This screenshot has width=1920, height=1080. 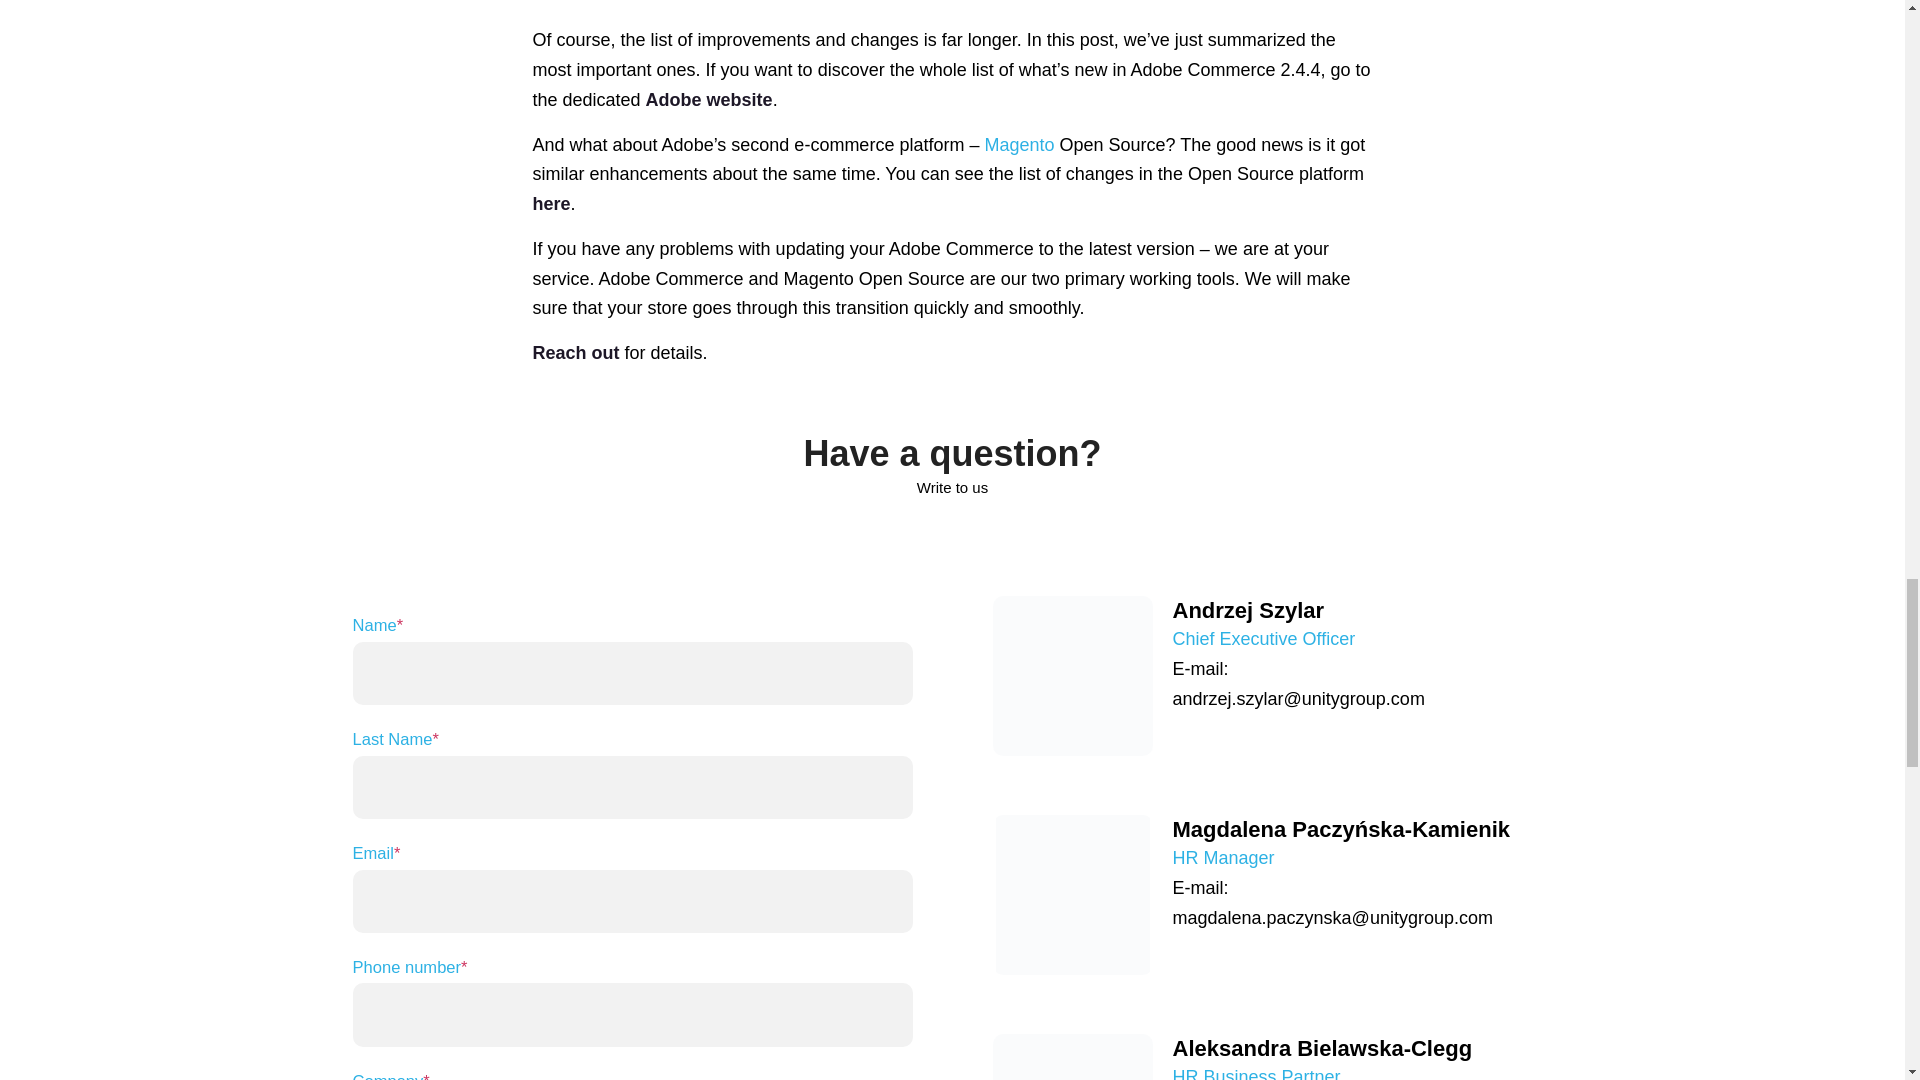 I want to click on This is required, so click(x=400, y=625).